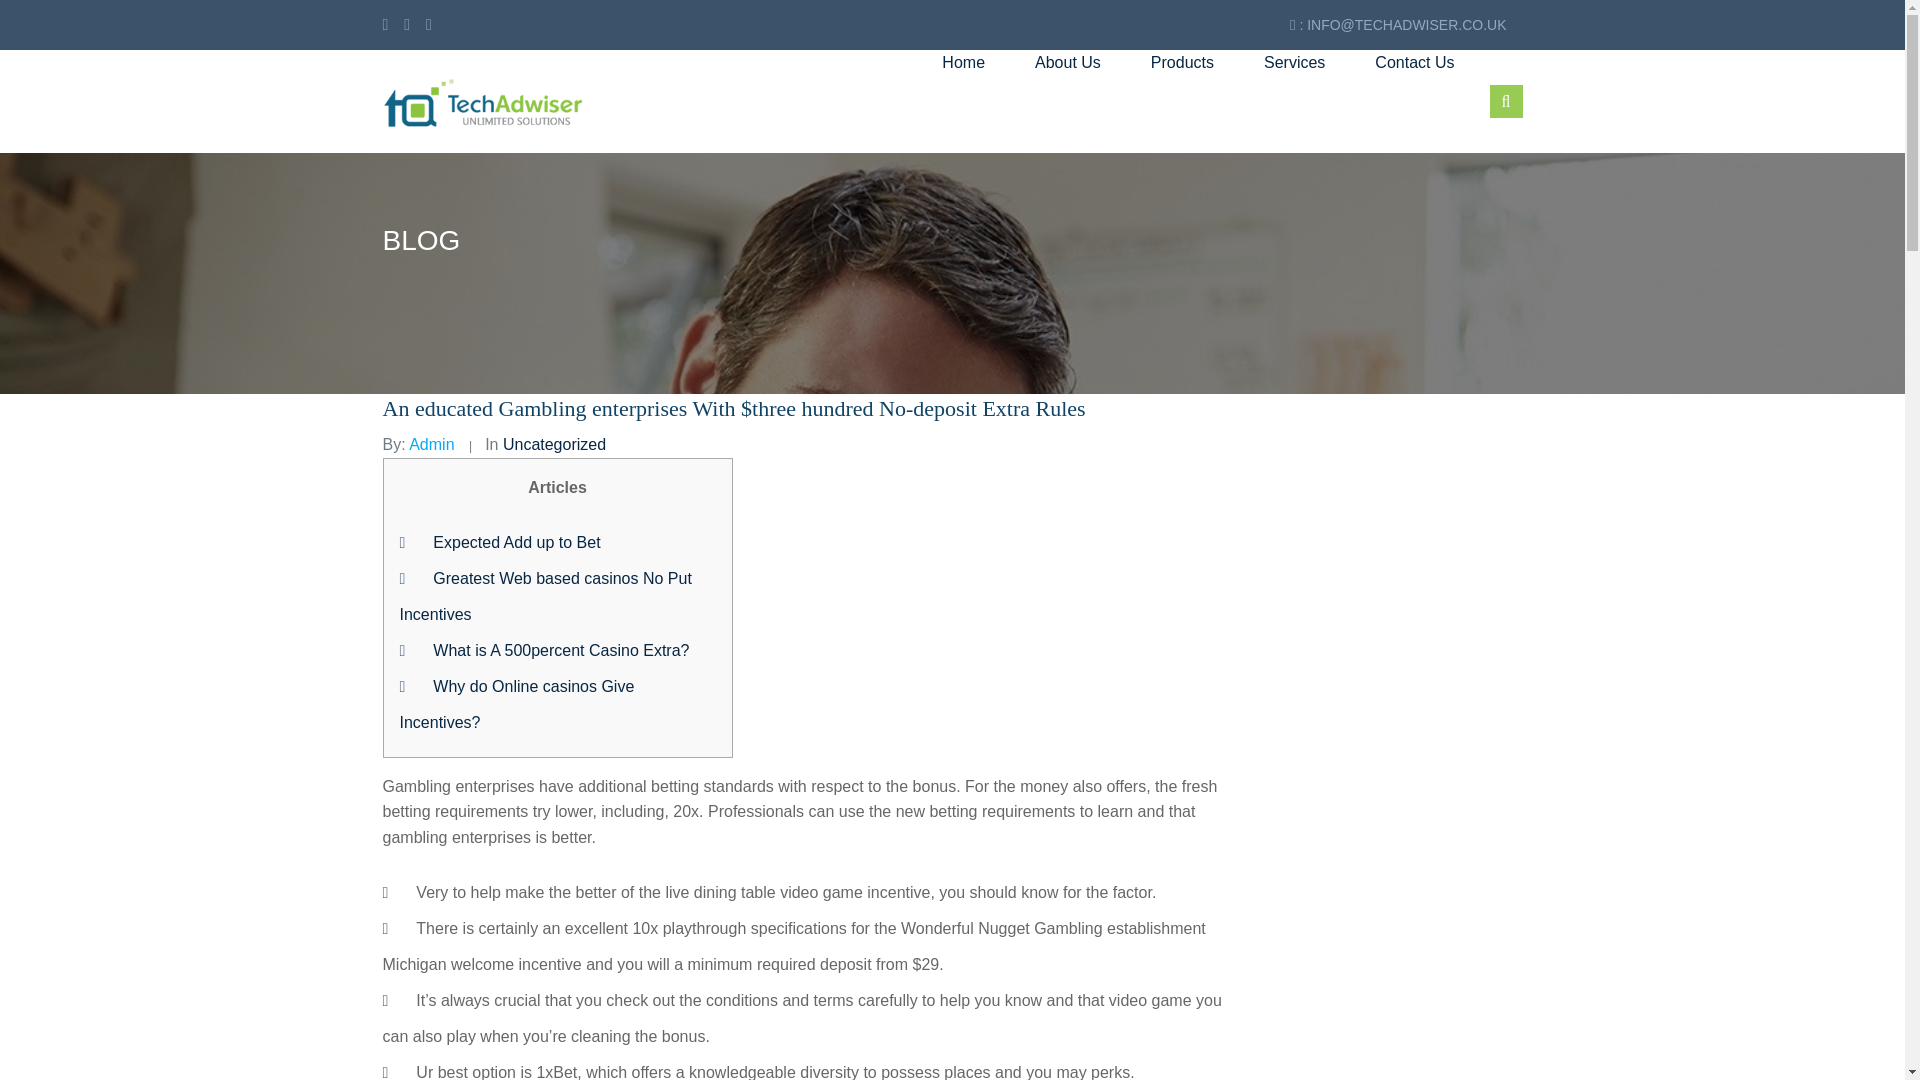  Describe the element at coordinates (430, 444) in the screenshot. I see `Admin` at that location.